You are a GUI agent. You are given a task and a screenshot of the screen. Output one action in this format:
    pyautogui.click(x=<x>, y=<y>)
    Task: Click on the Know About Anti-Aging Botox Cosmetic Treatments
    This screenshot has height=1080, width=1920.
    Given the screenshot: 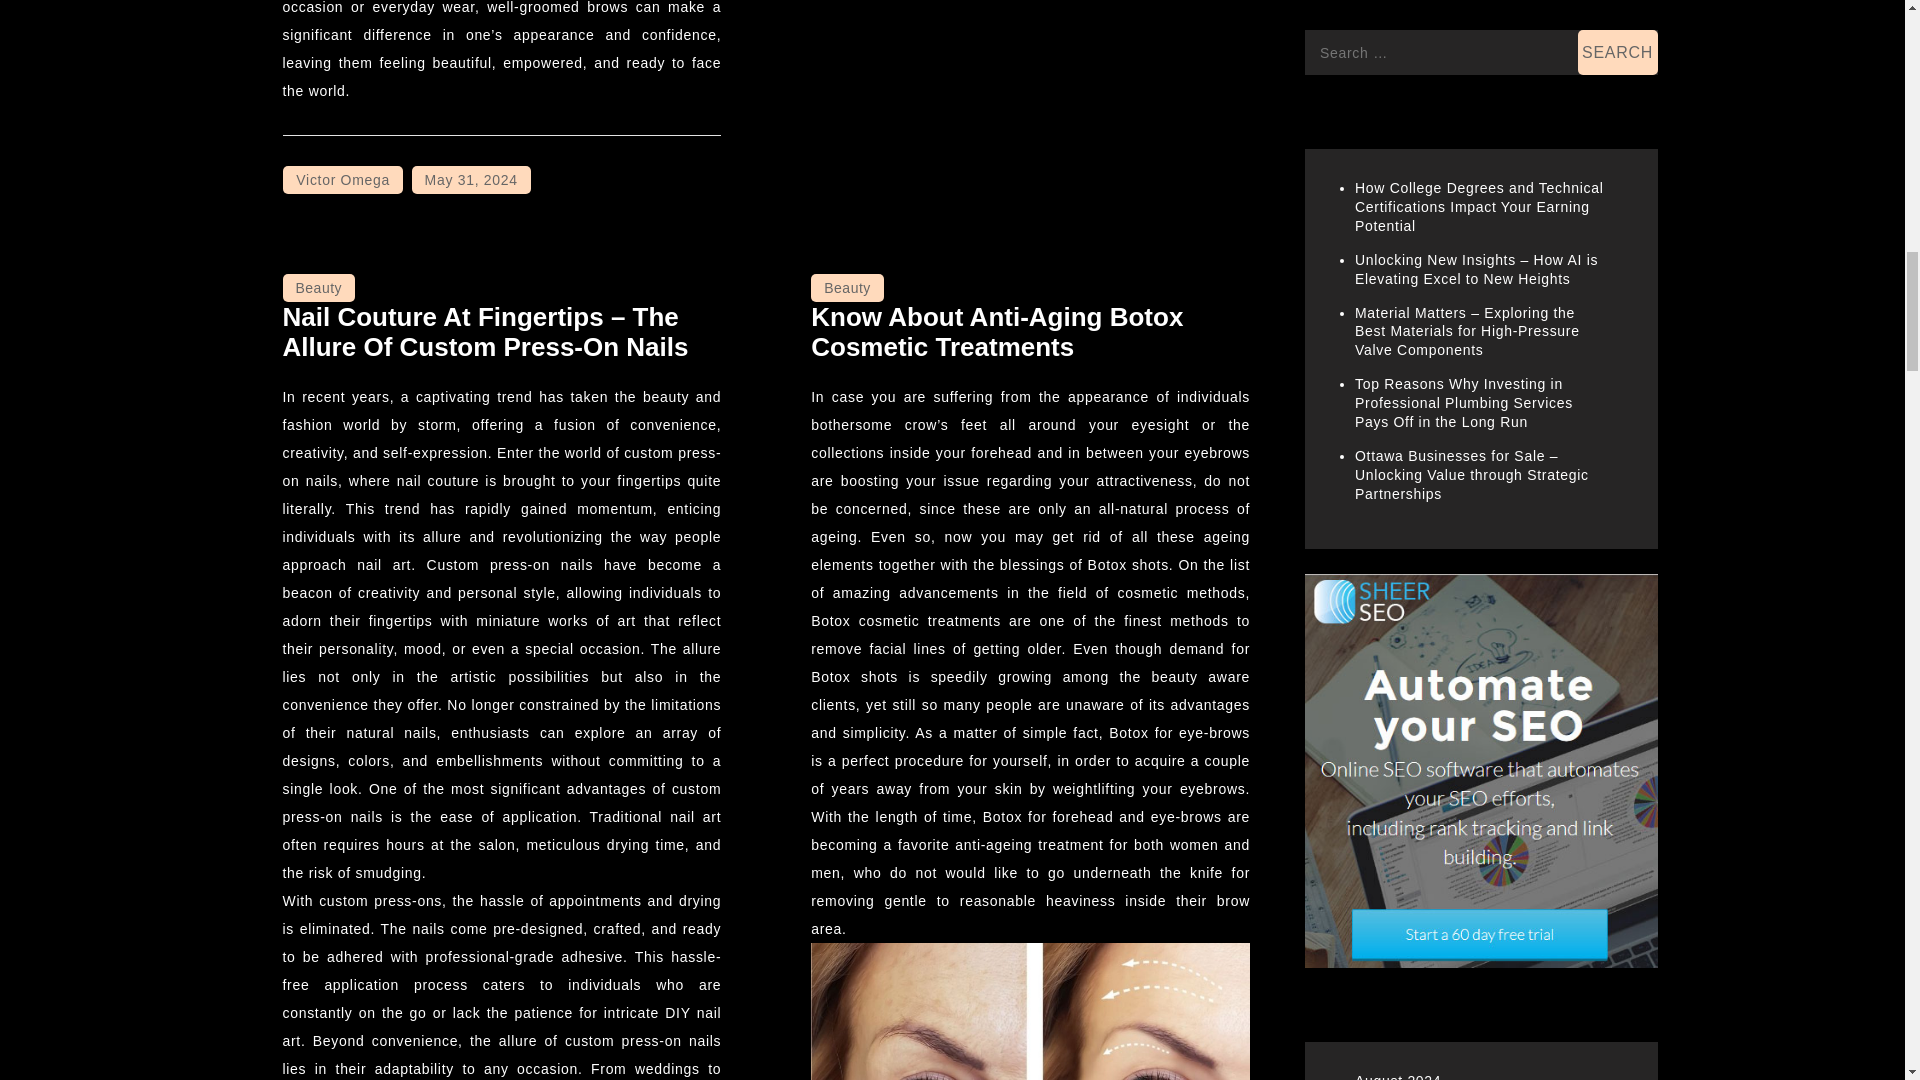 What is the action you would take?
    pyautogui.click(x=996, y=332)
    